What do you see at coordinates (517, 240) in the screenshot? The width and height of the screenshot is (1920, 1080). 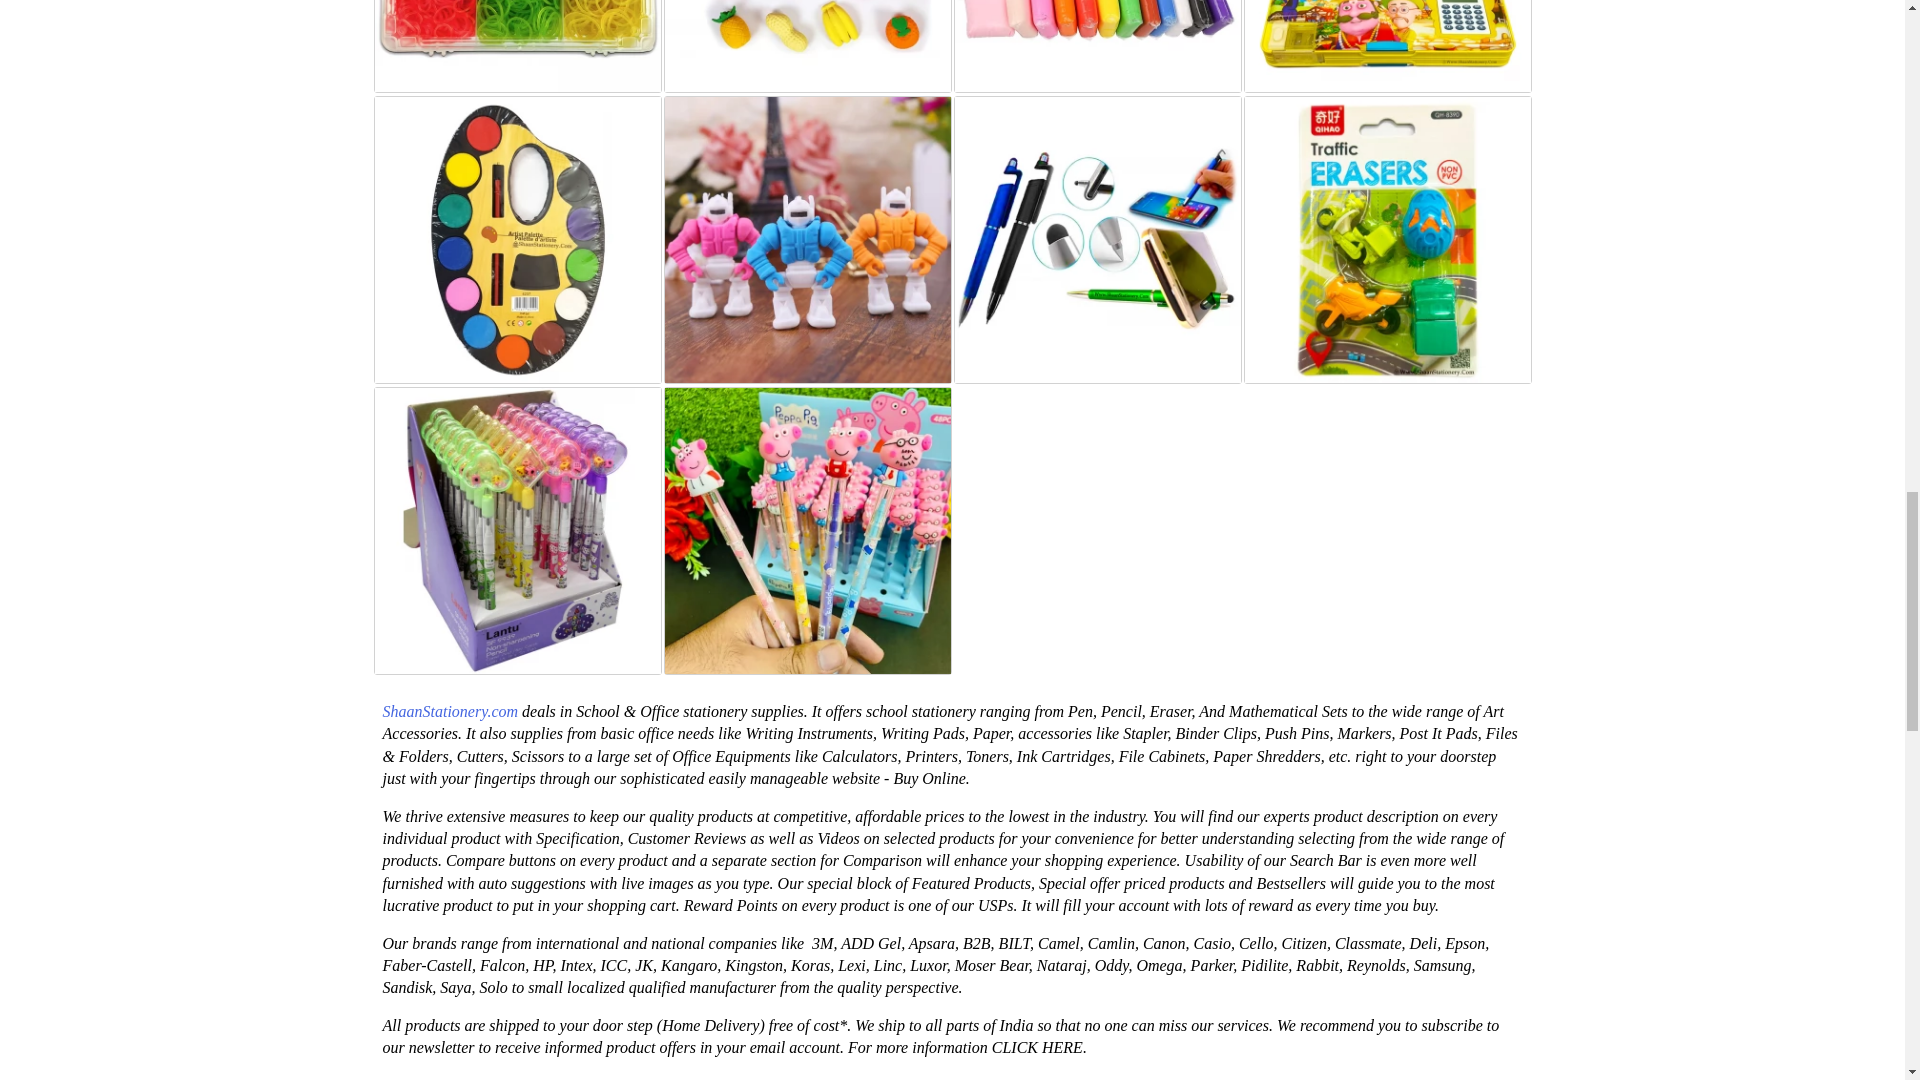 I see `Artist Painting Palette with 12 Shades Cake and Brush` at bounding box center [517, 240].